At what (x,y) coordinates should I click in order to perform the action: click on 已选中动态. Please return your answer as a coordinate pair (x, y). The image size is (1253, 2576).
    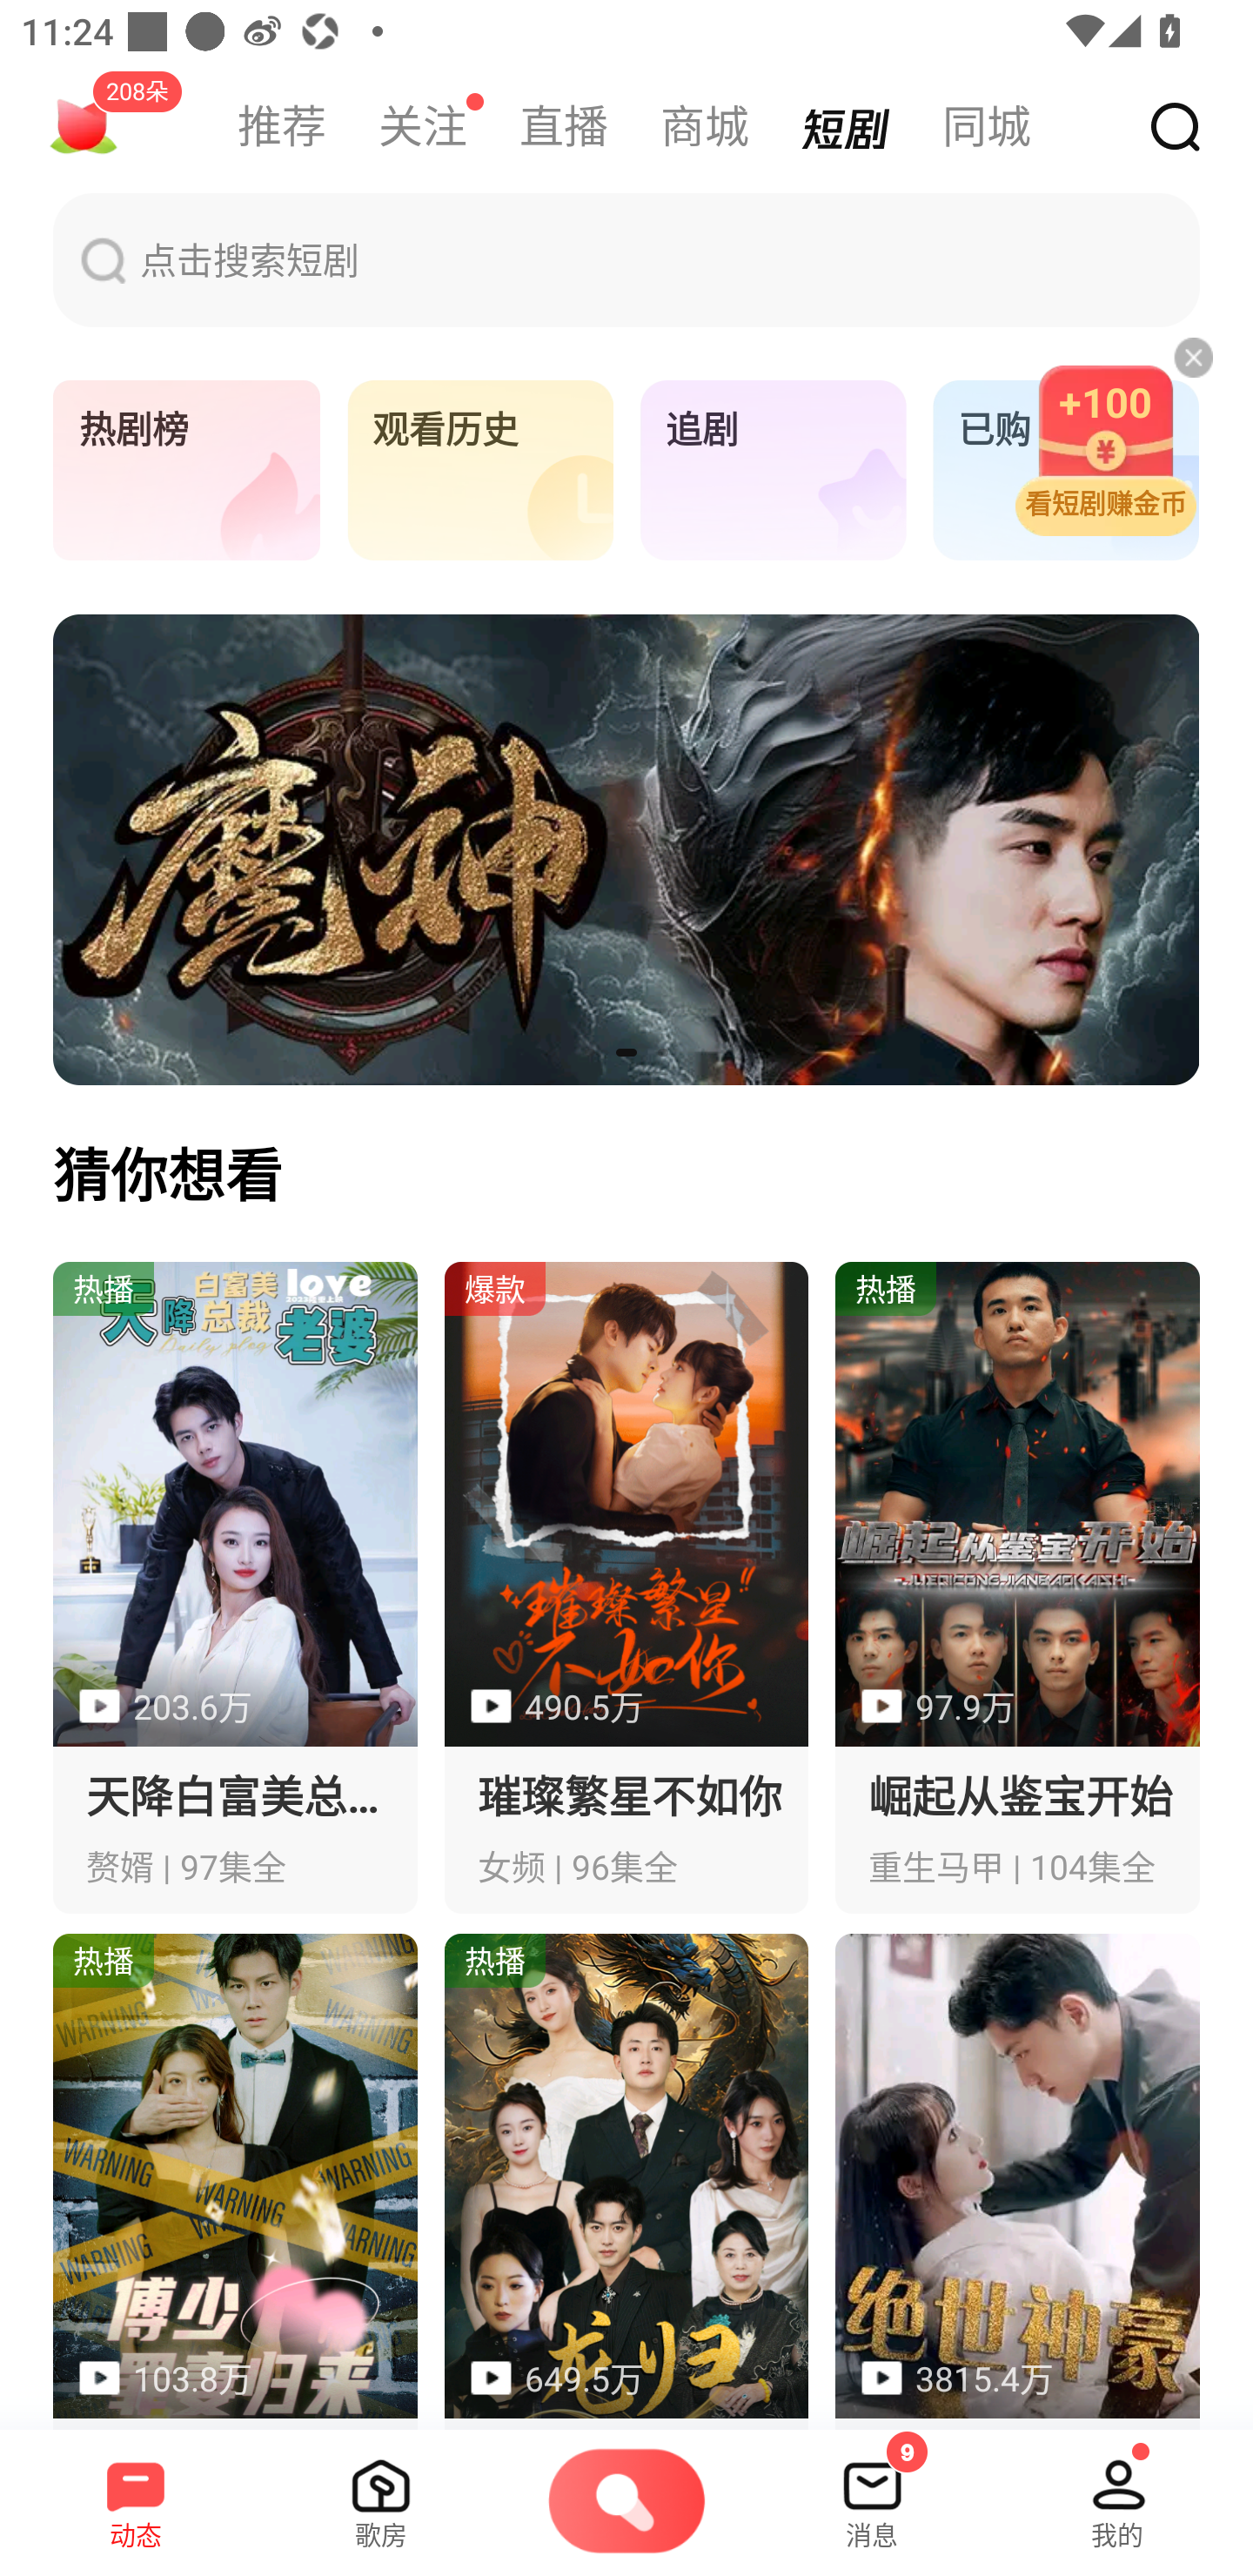
    Looking at the image, I should click on (136, 2492).